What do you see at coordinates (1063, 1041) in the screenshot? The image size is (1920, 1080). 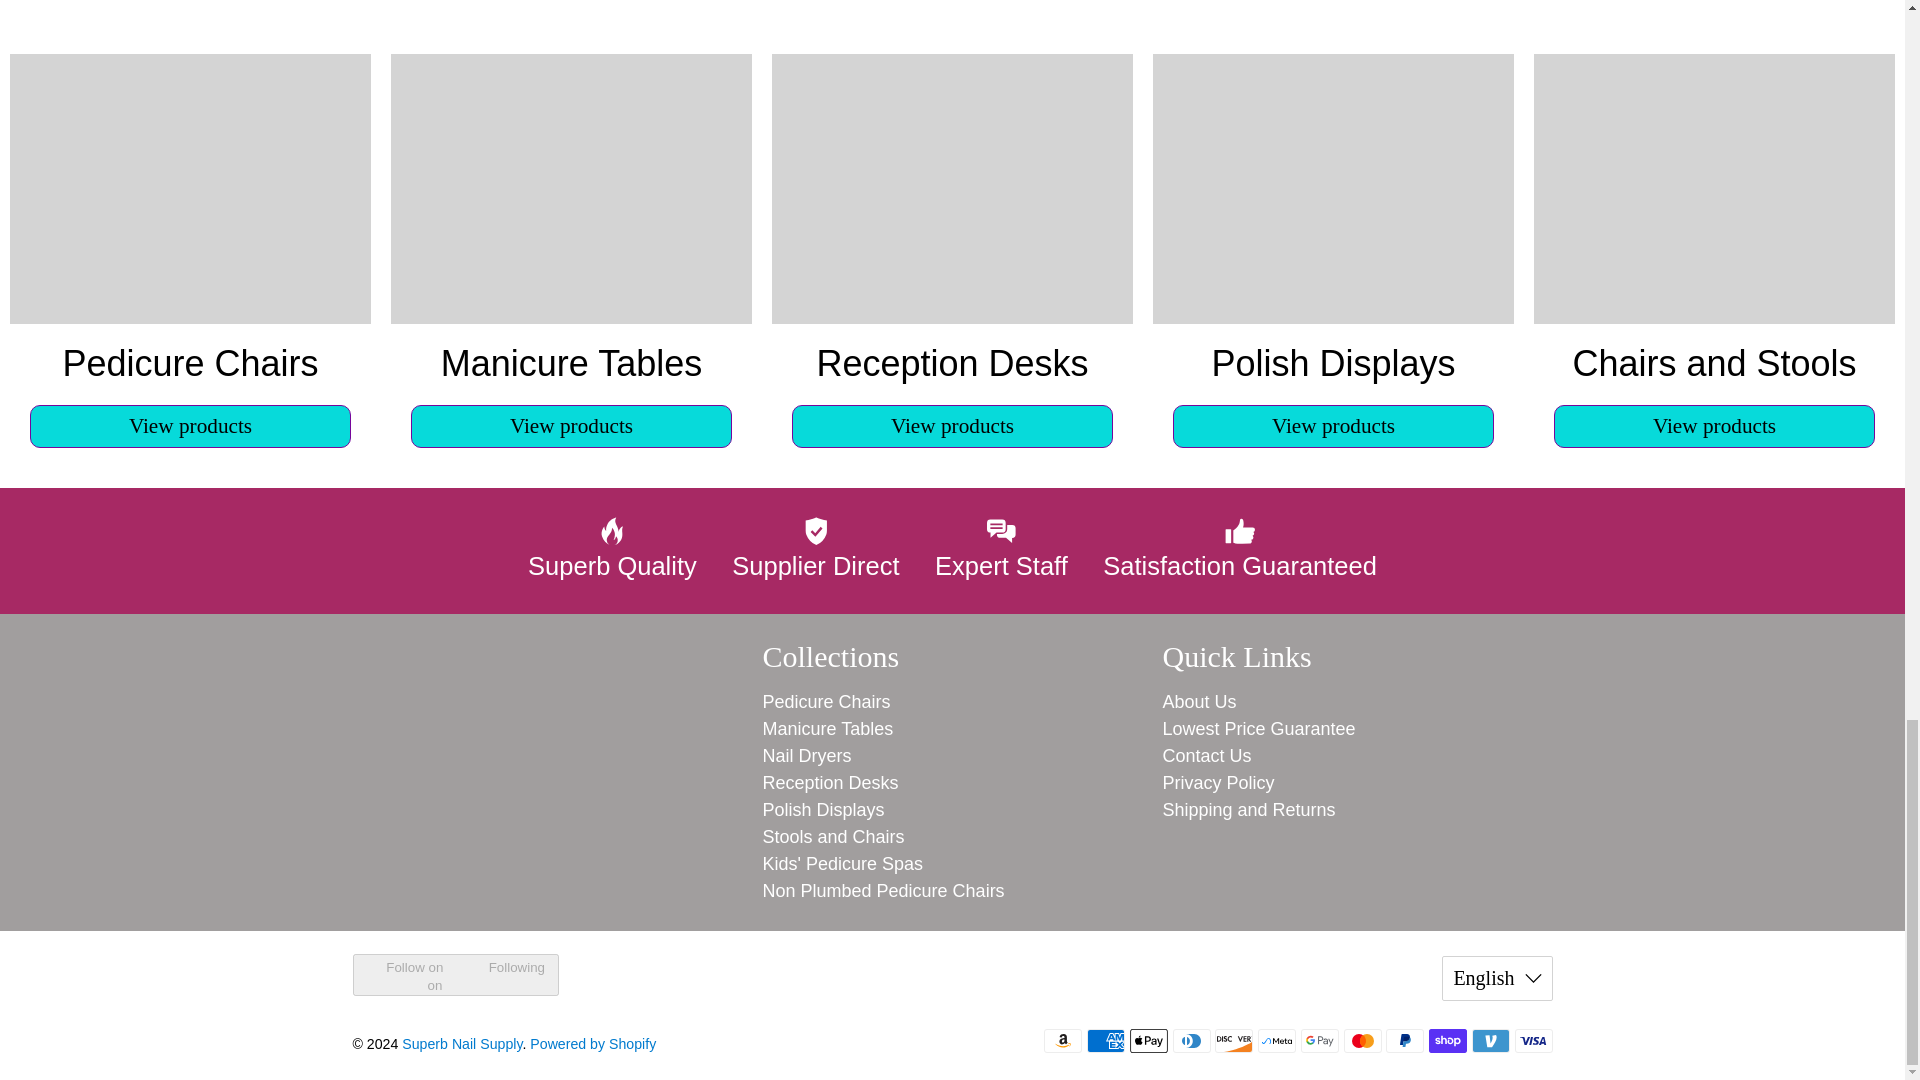 I see `Amazon` at bounding box center [1063, 1041].